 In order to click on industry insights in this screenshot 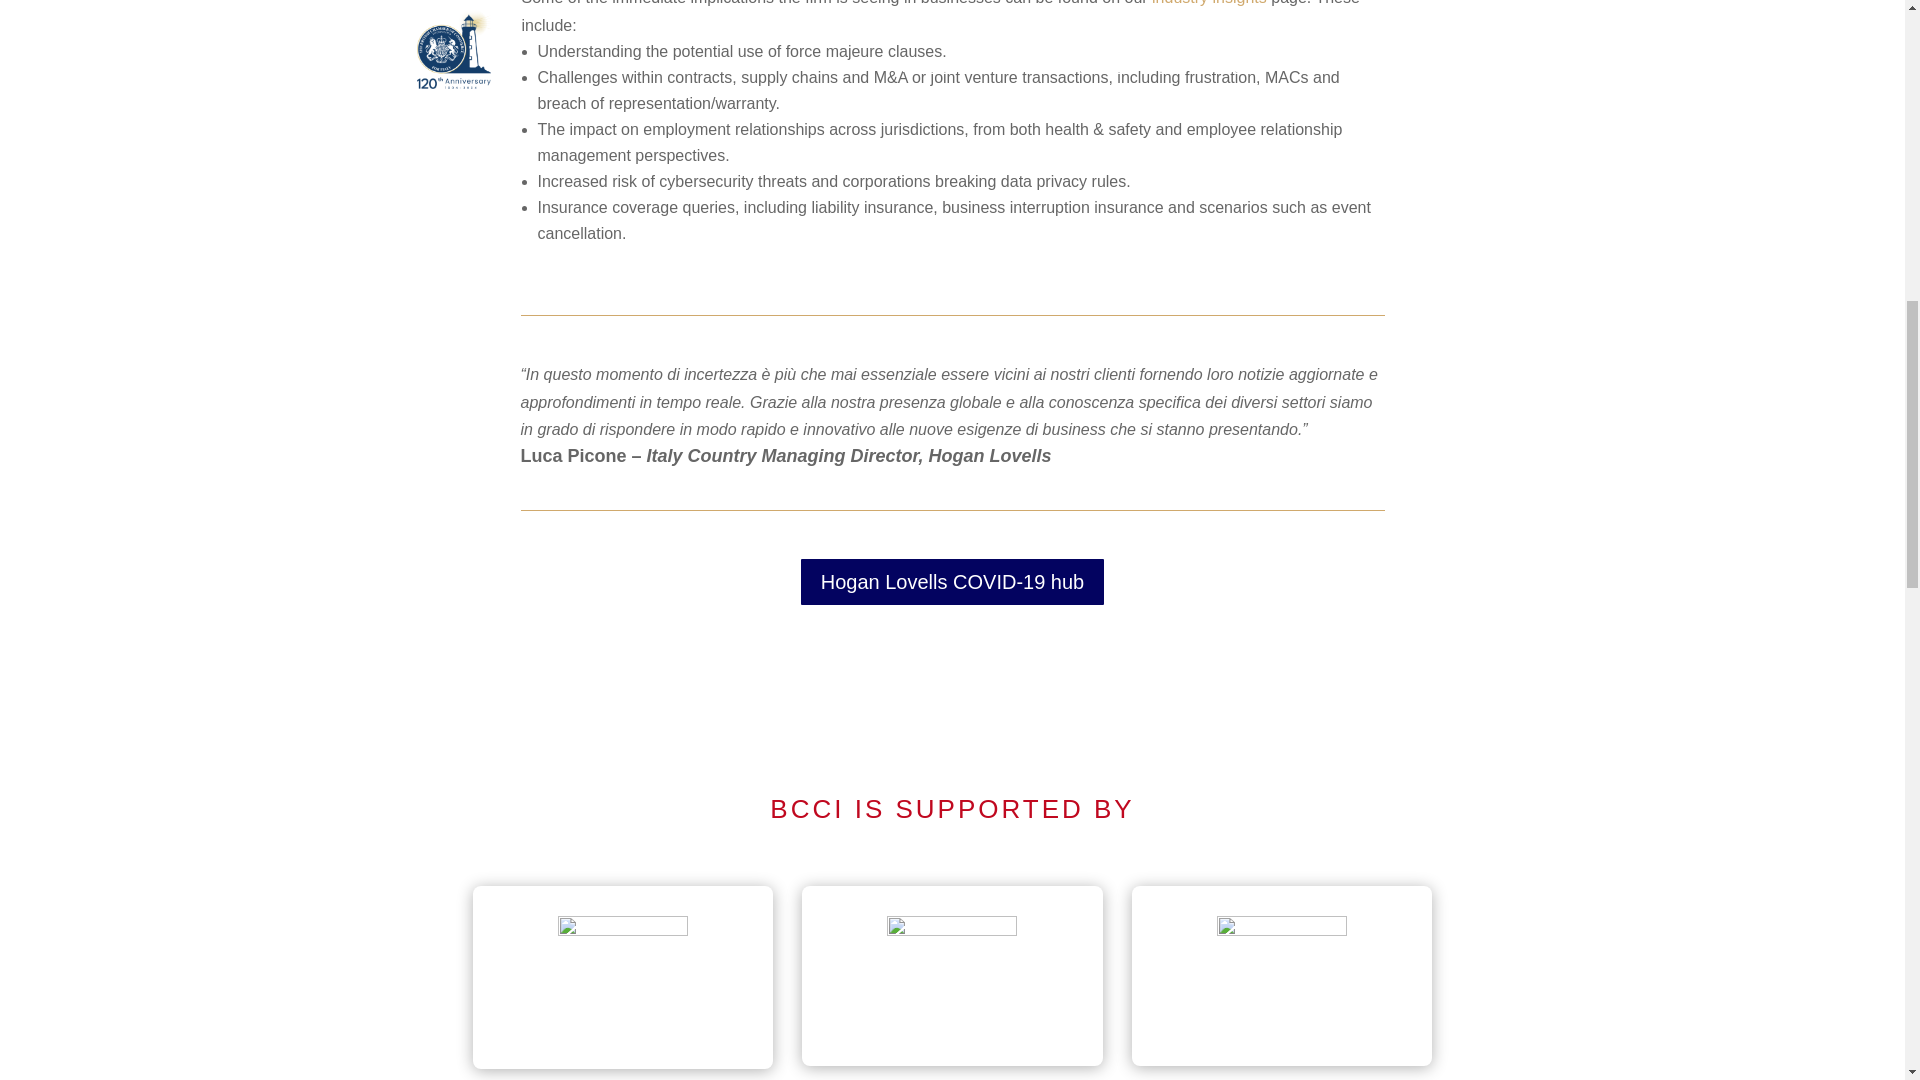, I will do `click(1210, 3)`.